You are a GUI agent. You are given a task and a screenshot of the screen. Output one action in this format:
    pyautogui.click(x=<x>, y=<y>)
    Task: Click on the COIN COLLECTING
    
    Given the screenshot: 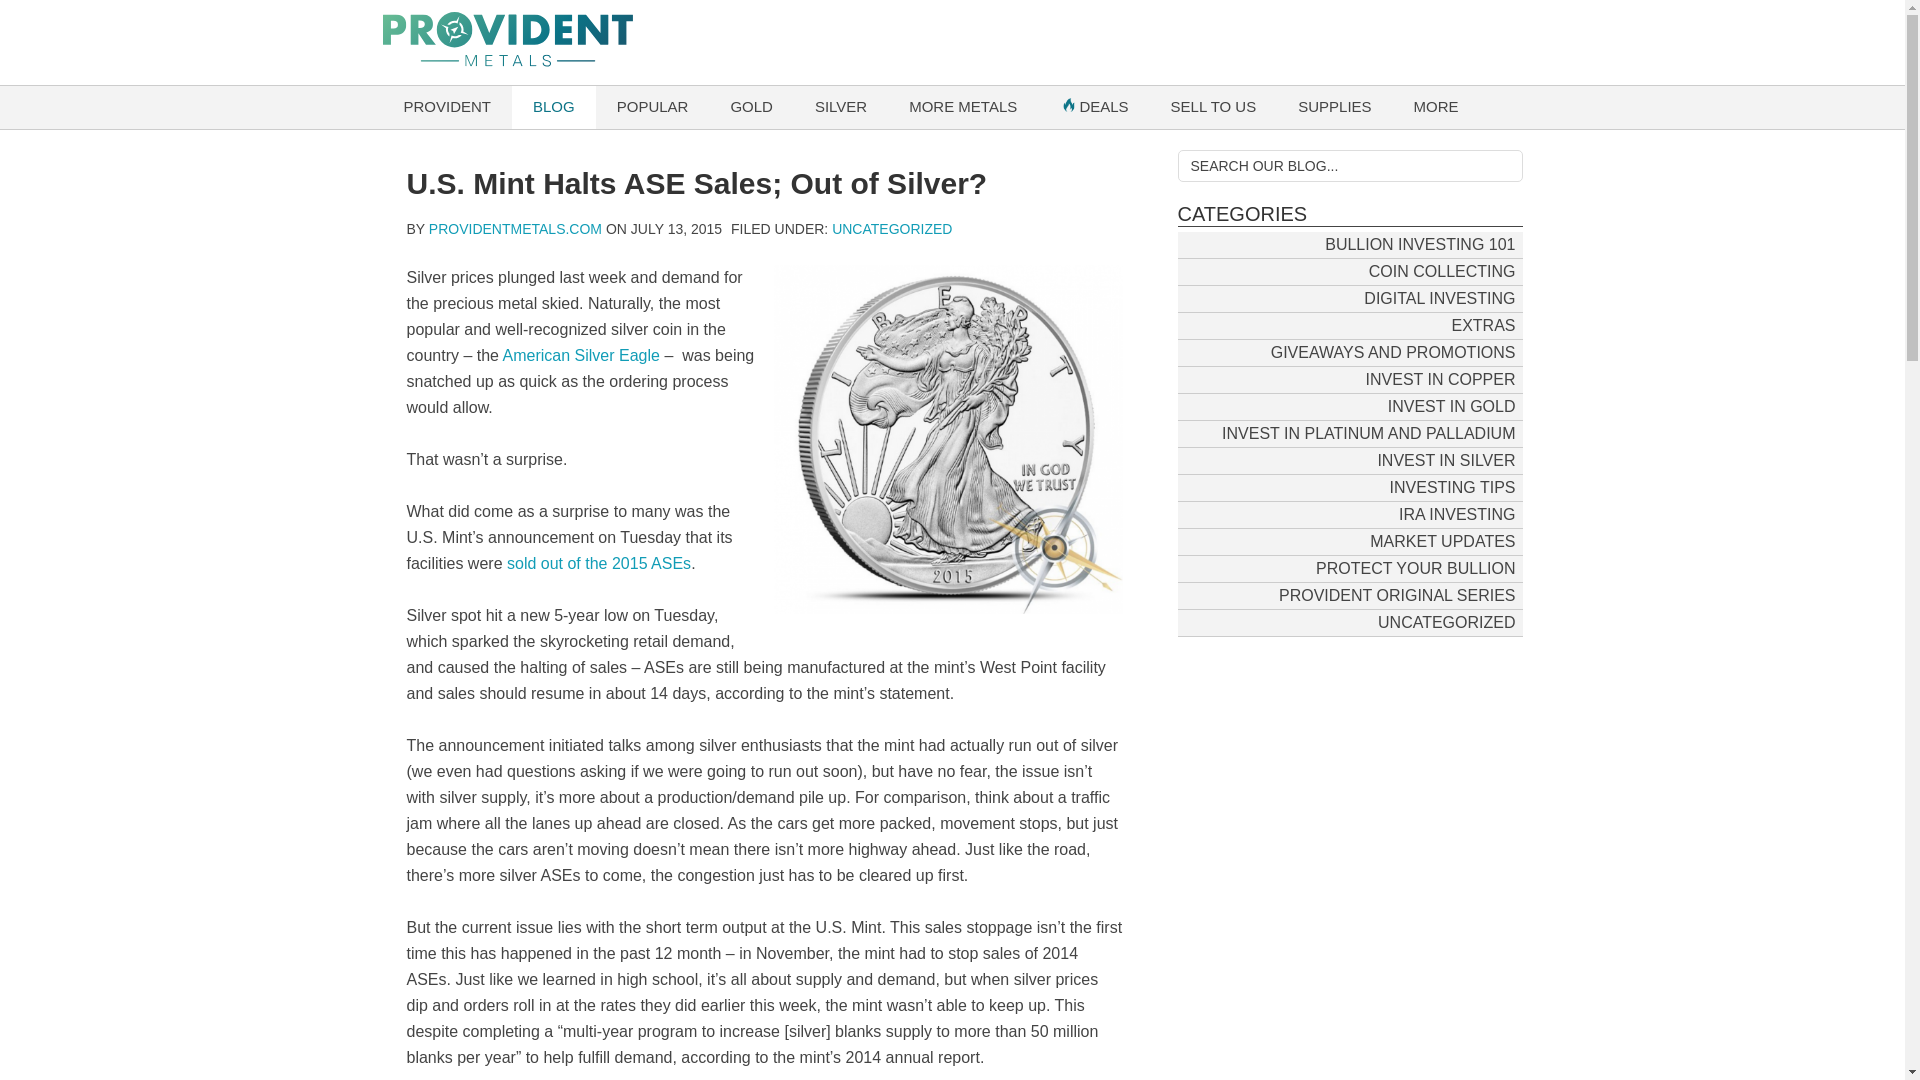 What is the action you would take?
    pyautogui.click(x=1442, y=270)
    